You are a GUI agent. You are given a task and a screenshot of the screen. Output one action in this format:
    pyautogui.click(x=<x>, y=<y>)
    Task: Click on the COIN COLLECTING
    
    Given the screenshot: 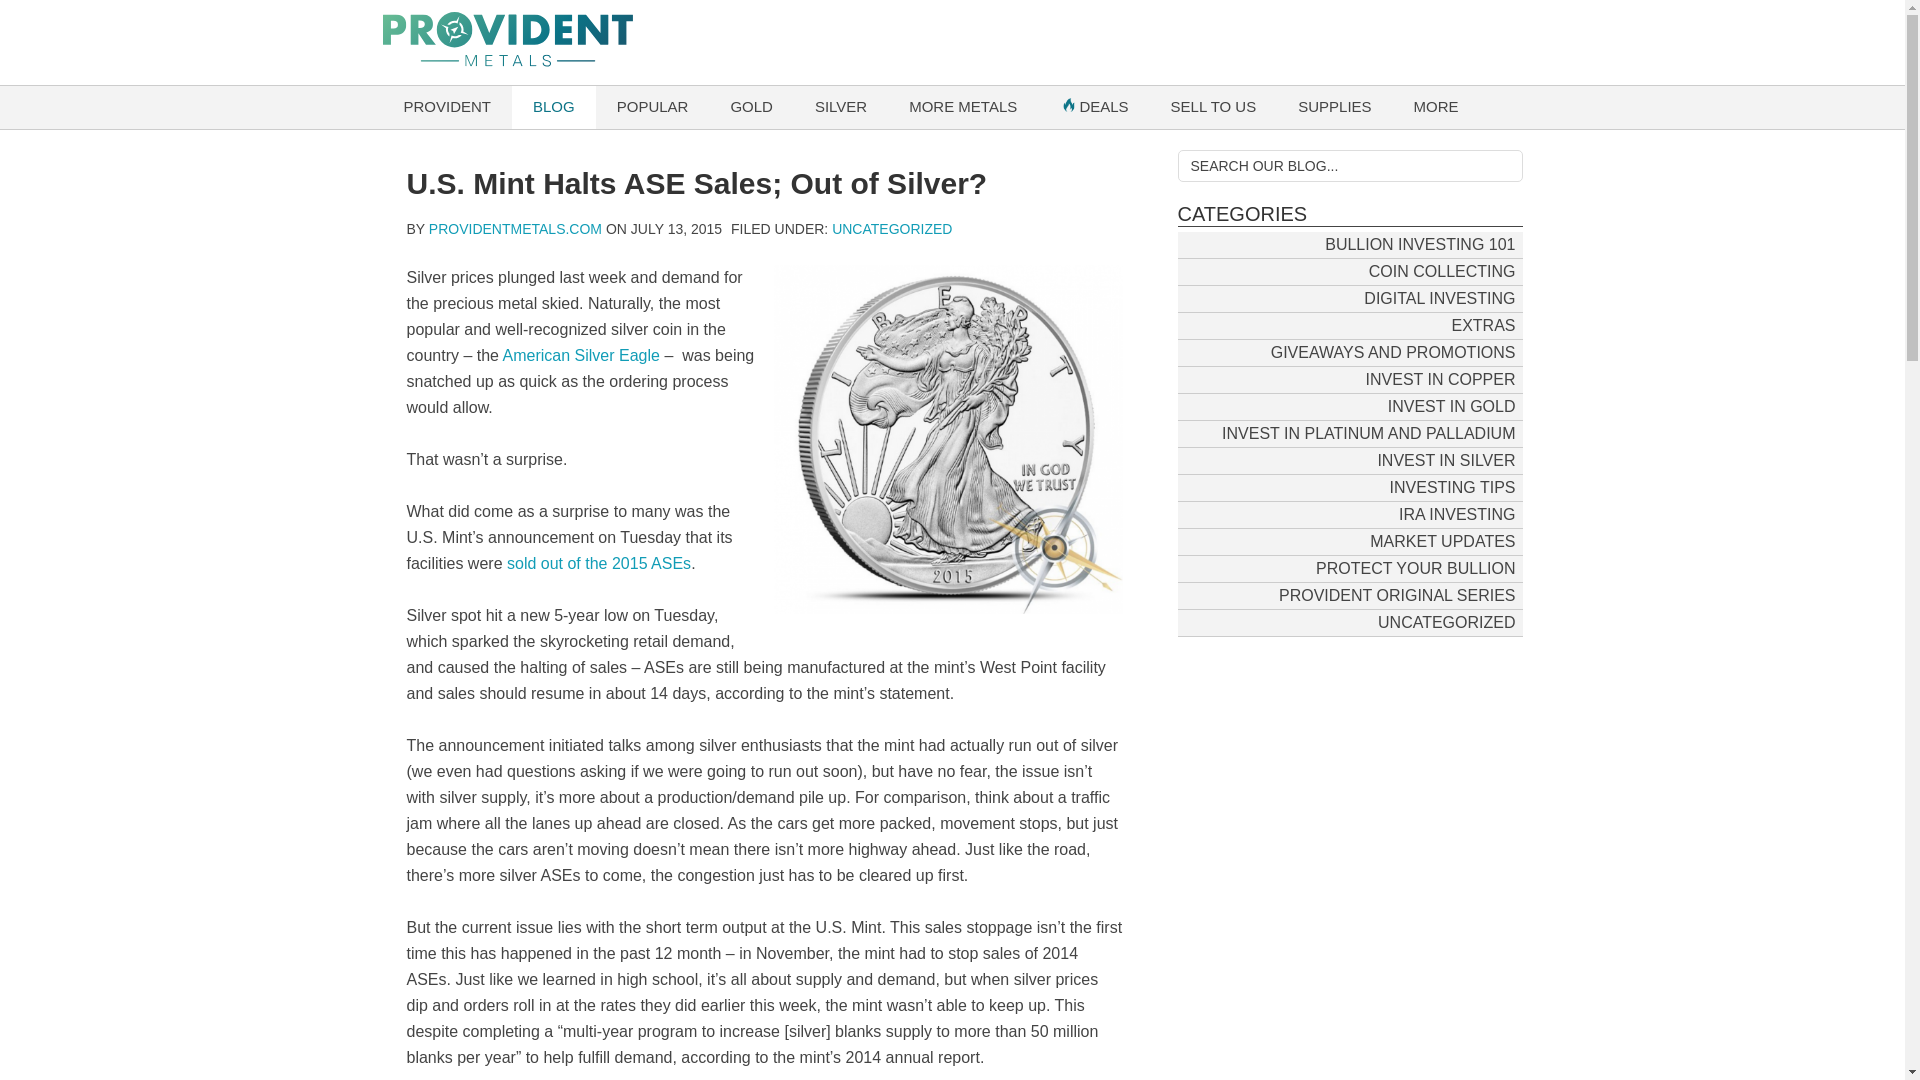 What is the action you would take?
    pyautogui.click(x=1442, y=270)
    